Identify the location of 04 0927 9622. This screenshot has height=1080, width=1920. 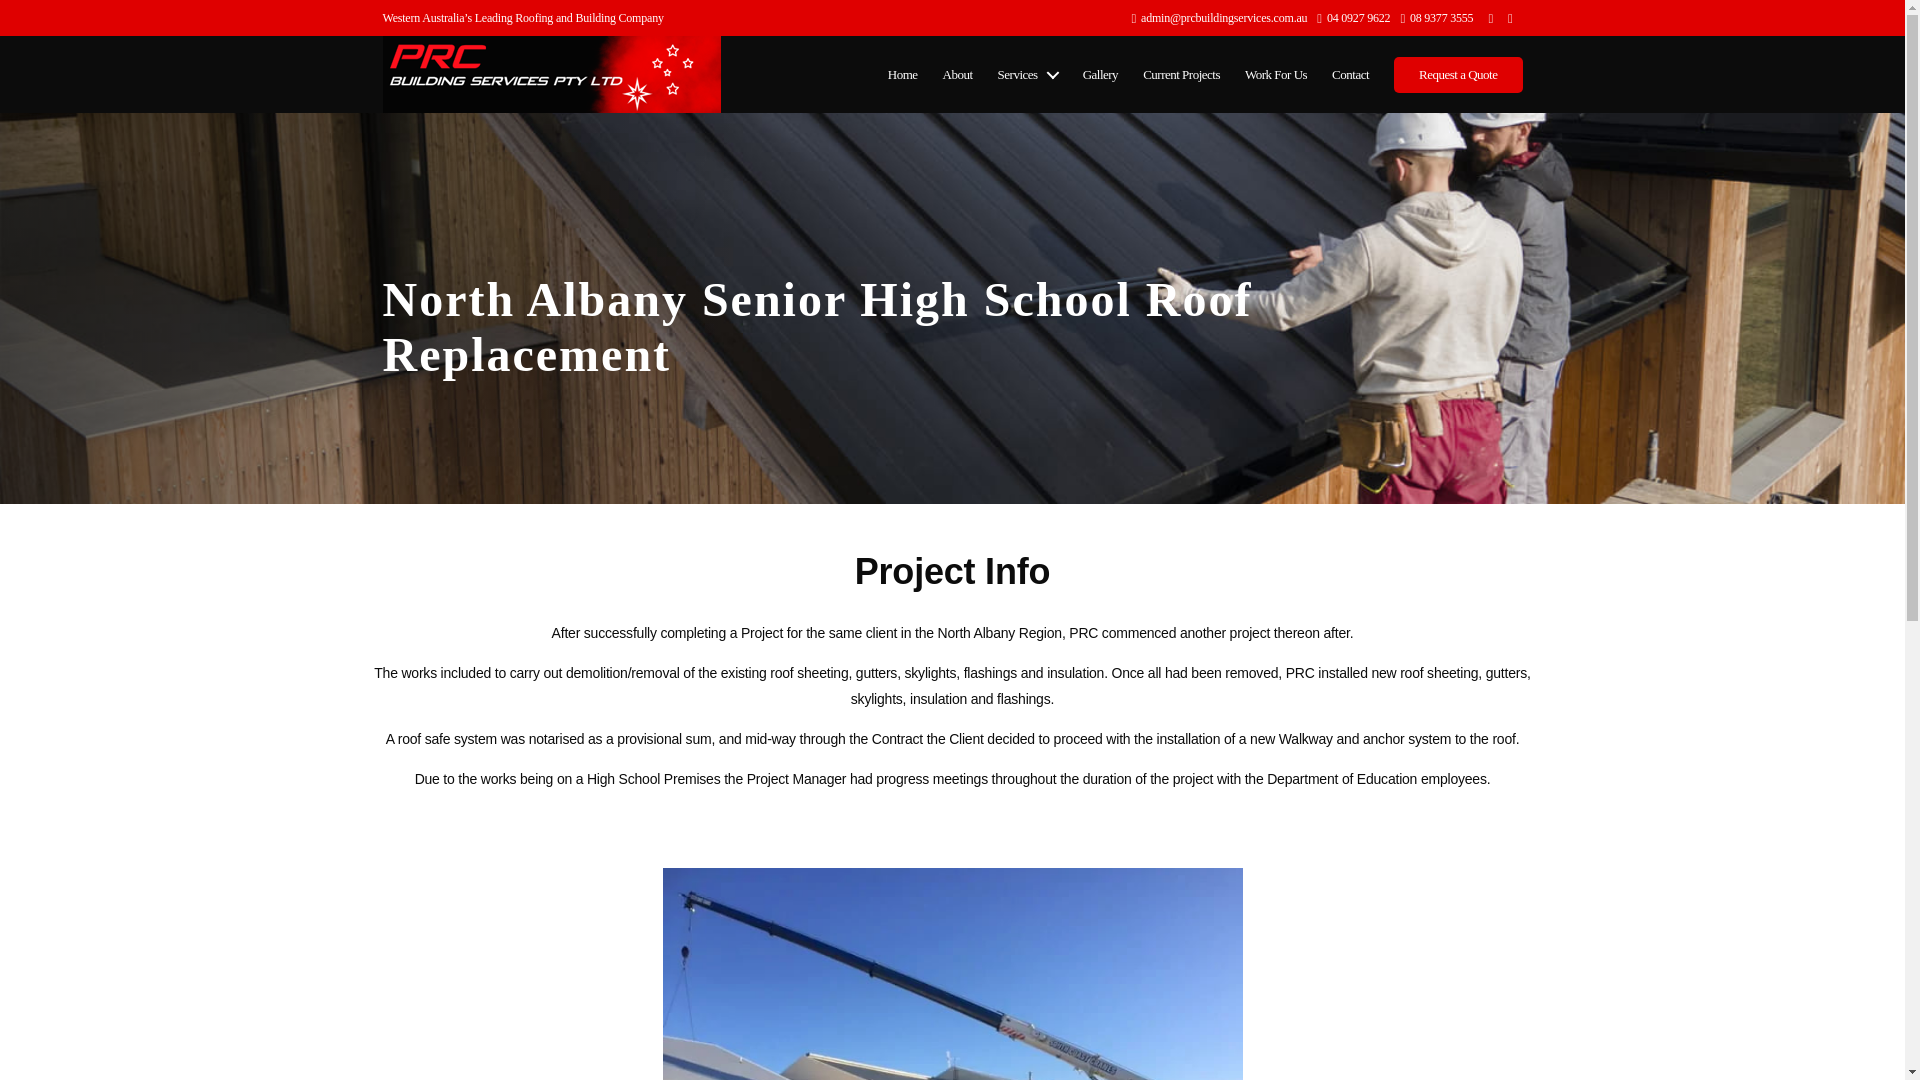
(1354, 18).